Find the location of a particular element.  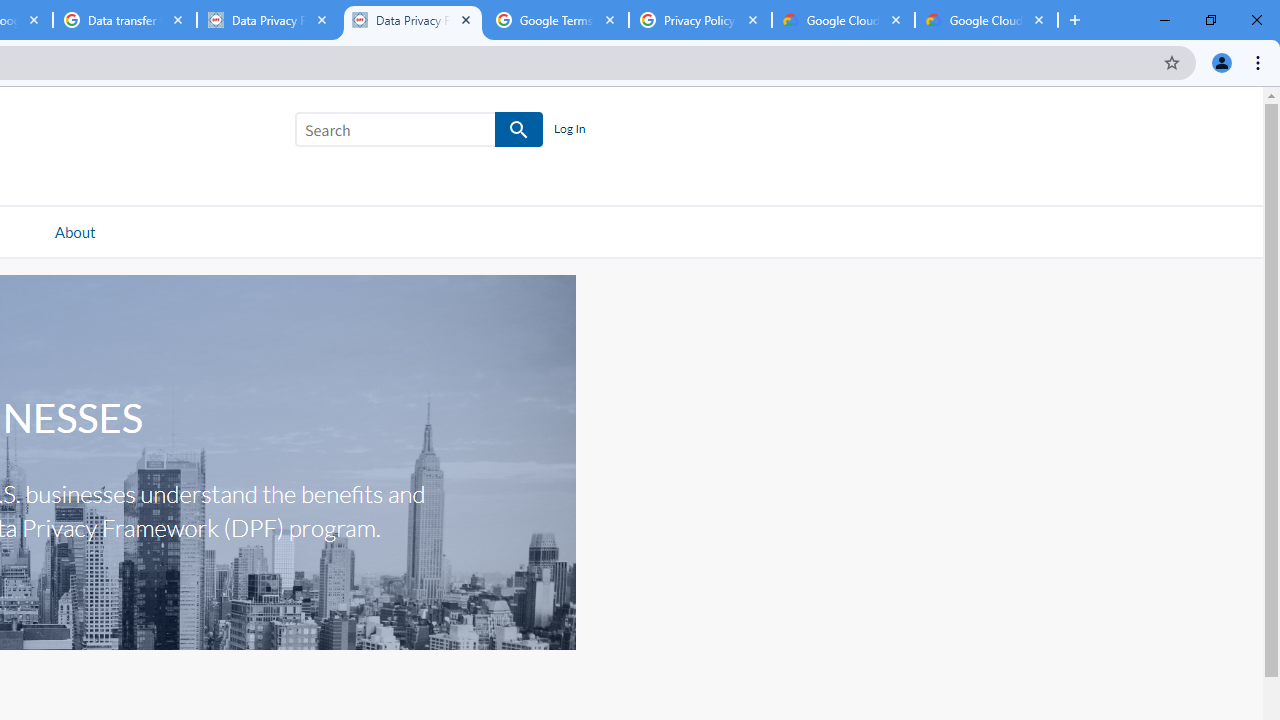

Data Privacy Framework is located at coordinates (412, 20).